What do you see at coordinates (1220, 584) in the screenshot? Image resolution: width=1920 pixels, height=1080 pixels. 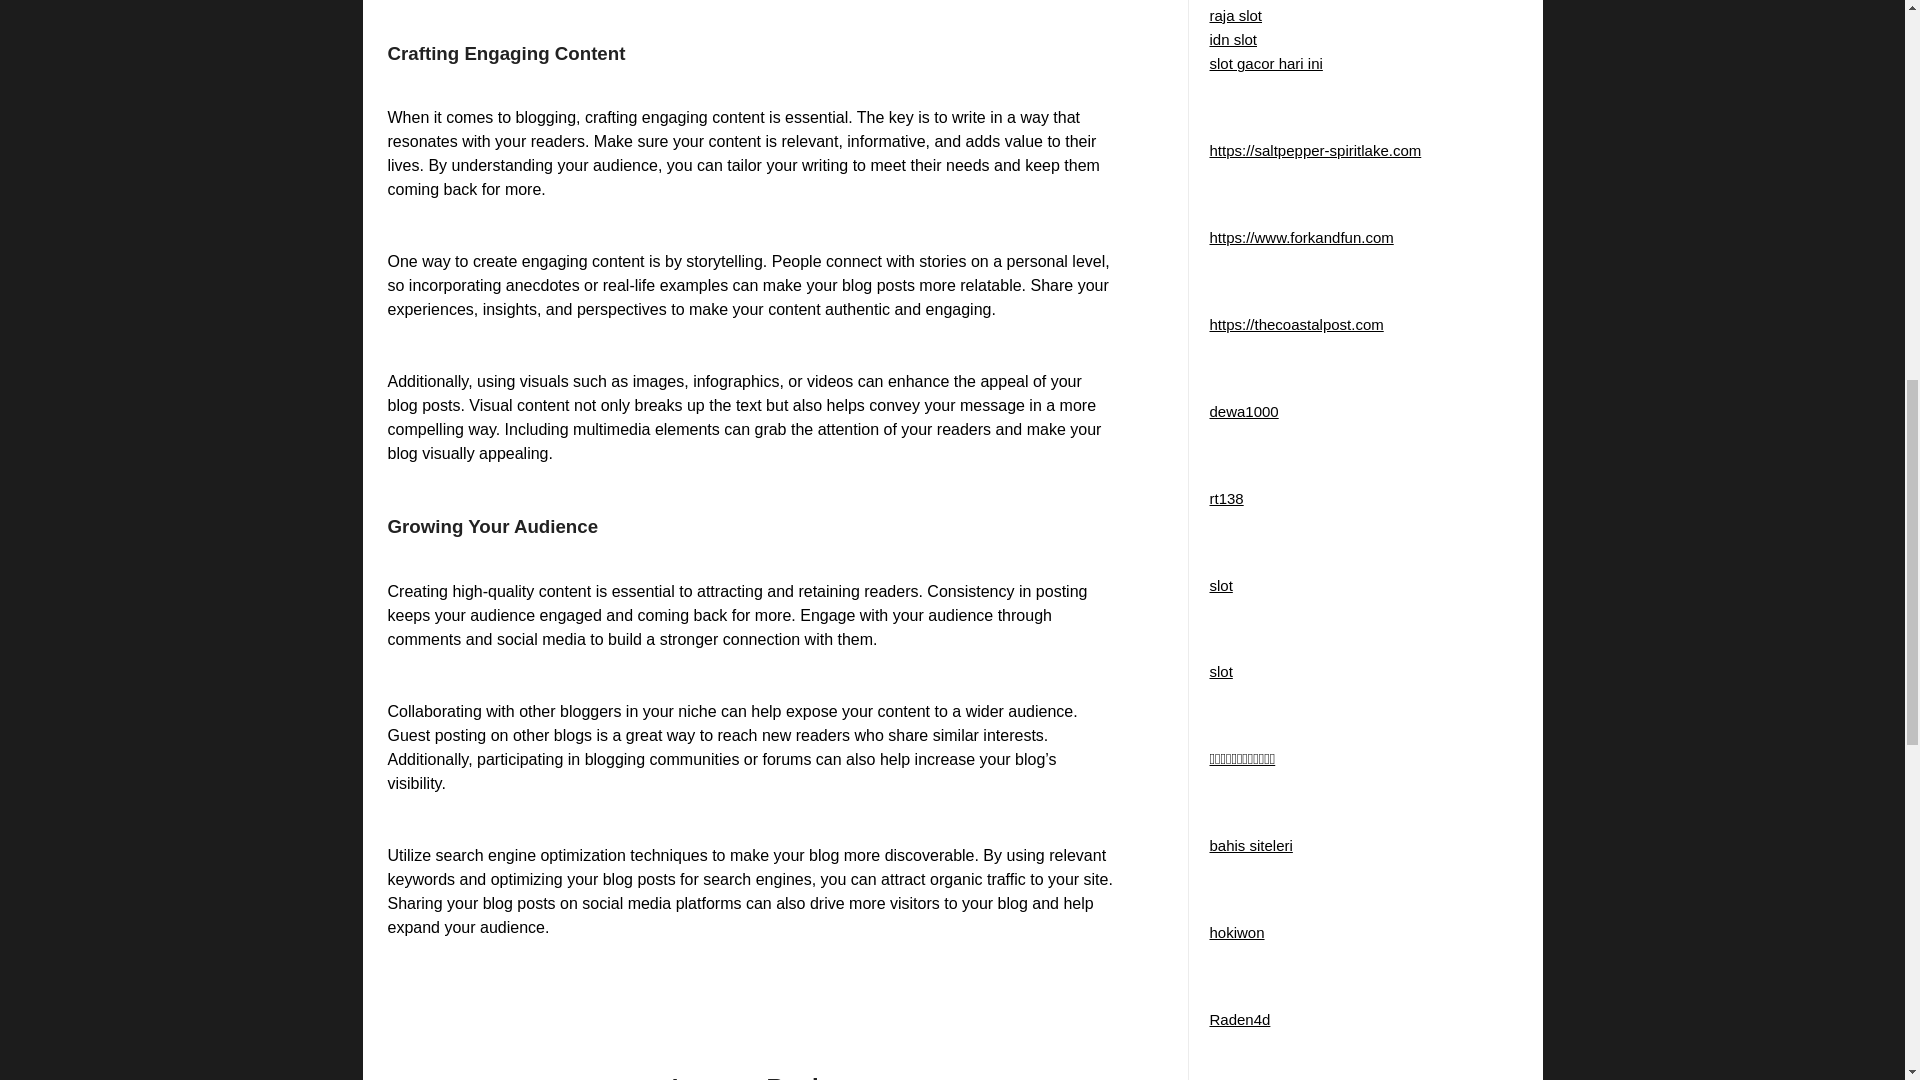 I see `slot` at bounding box center [1220, 584].